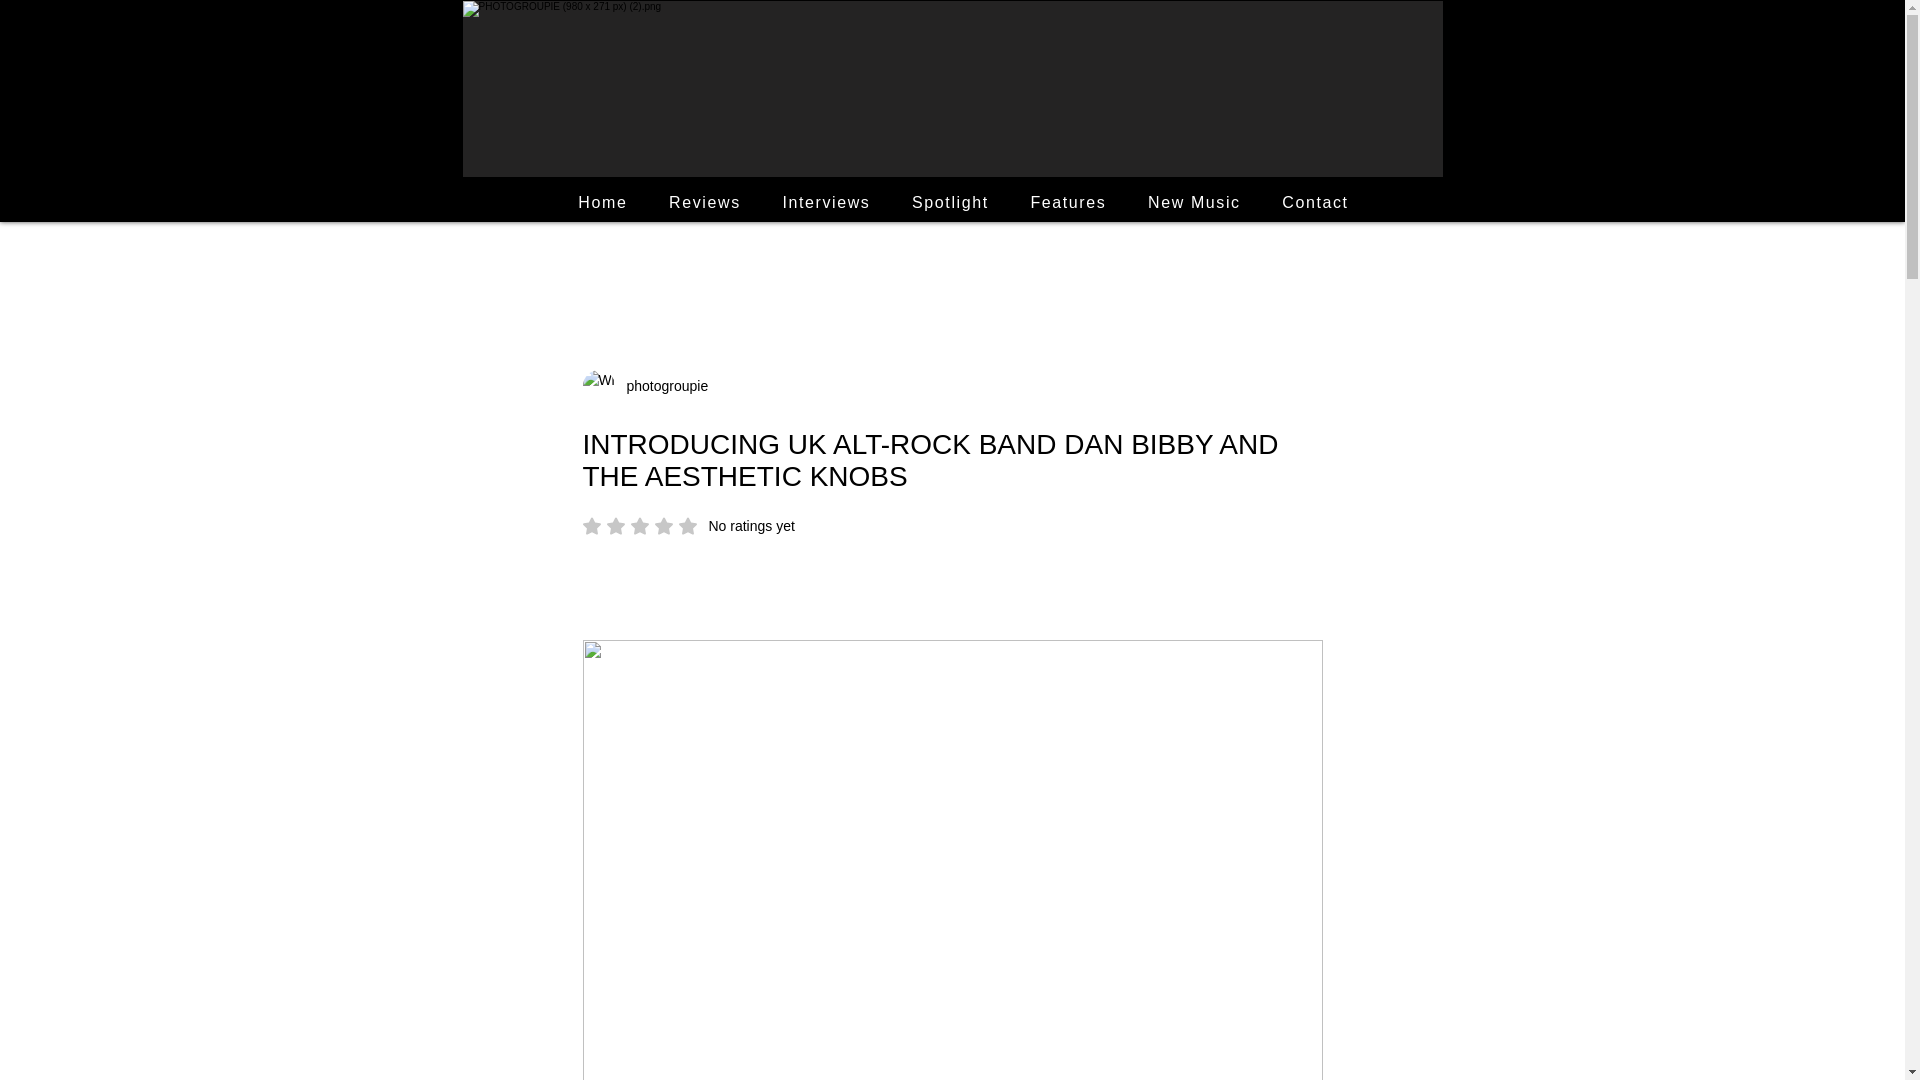  I want to click on Interviews, so click(1068, 202).